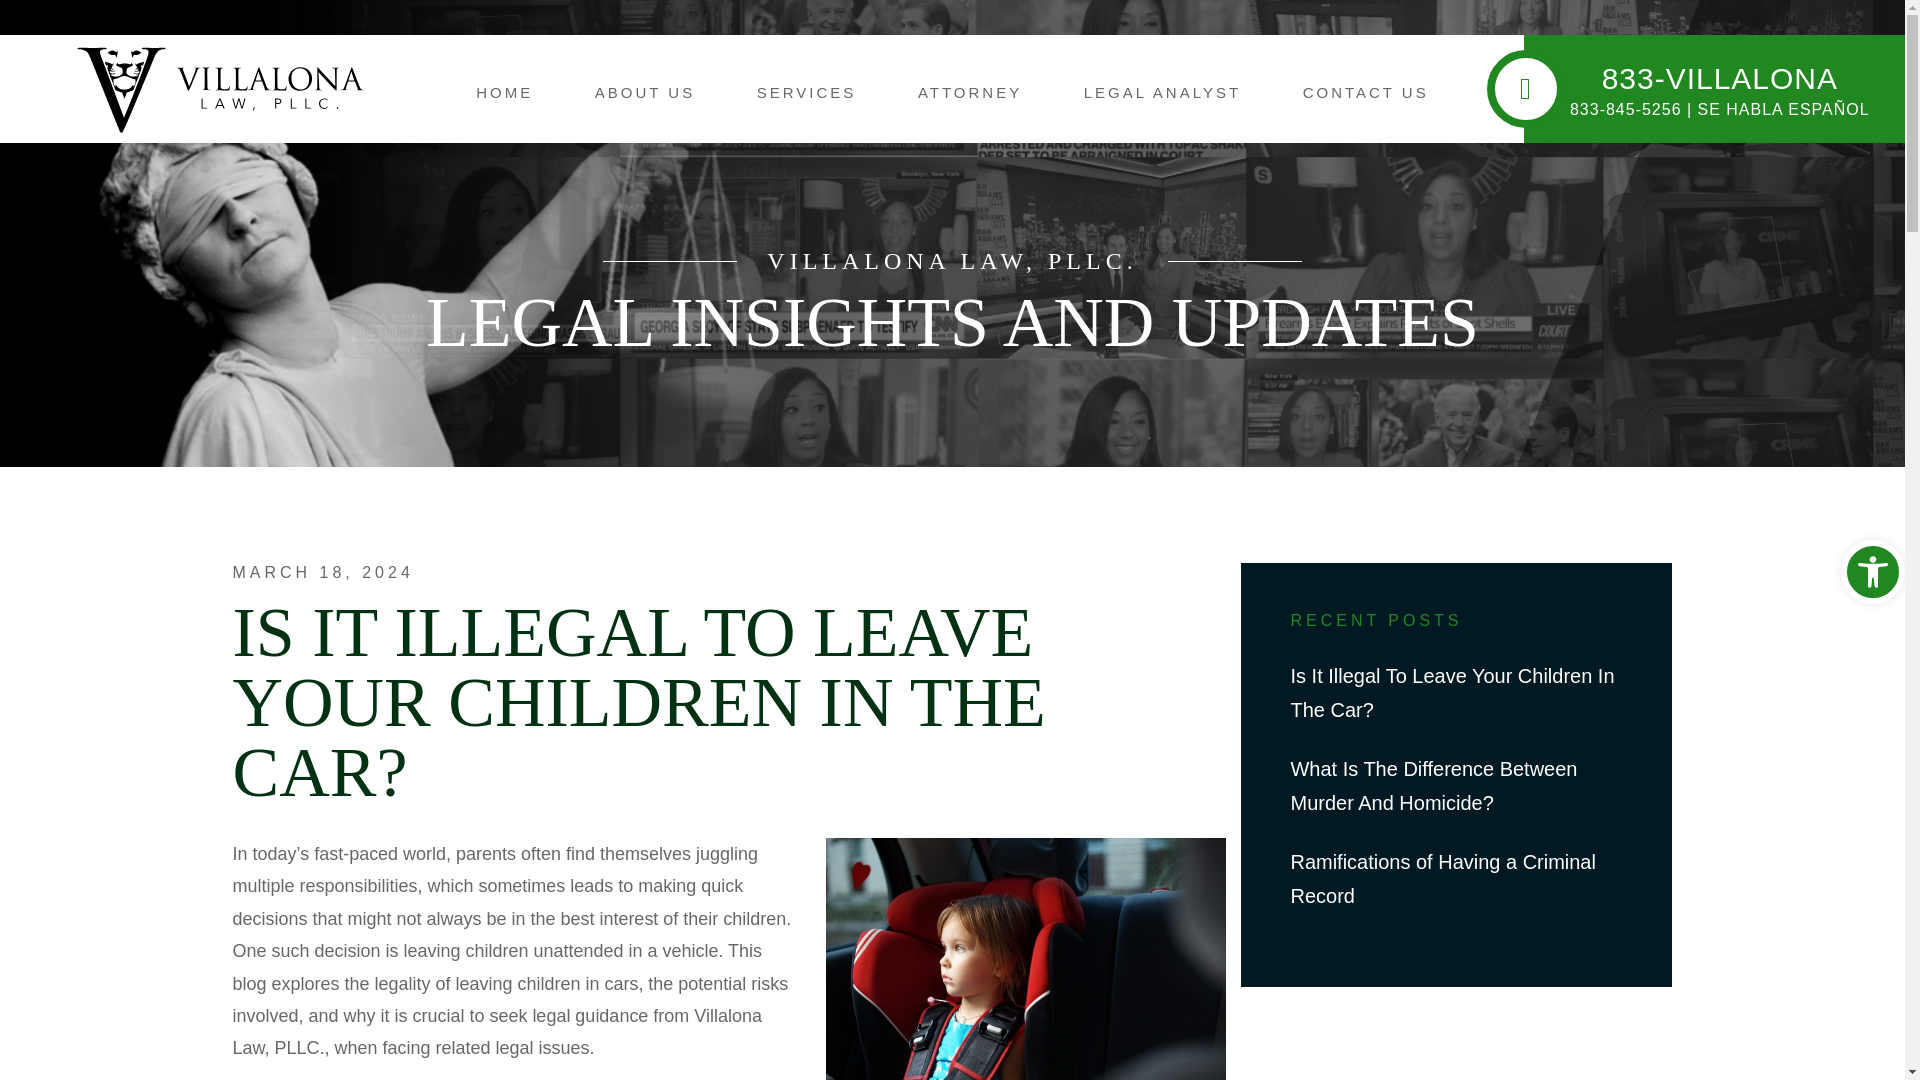 The height and width of the screenshot is (1080, 1920). I want to click on SERVICES, so click(806, 92).